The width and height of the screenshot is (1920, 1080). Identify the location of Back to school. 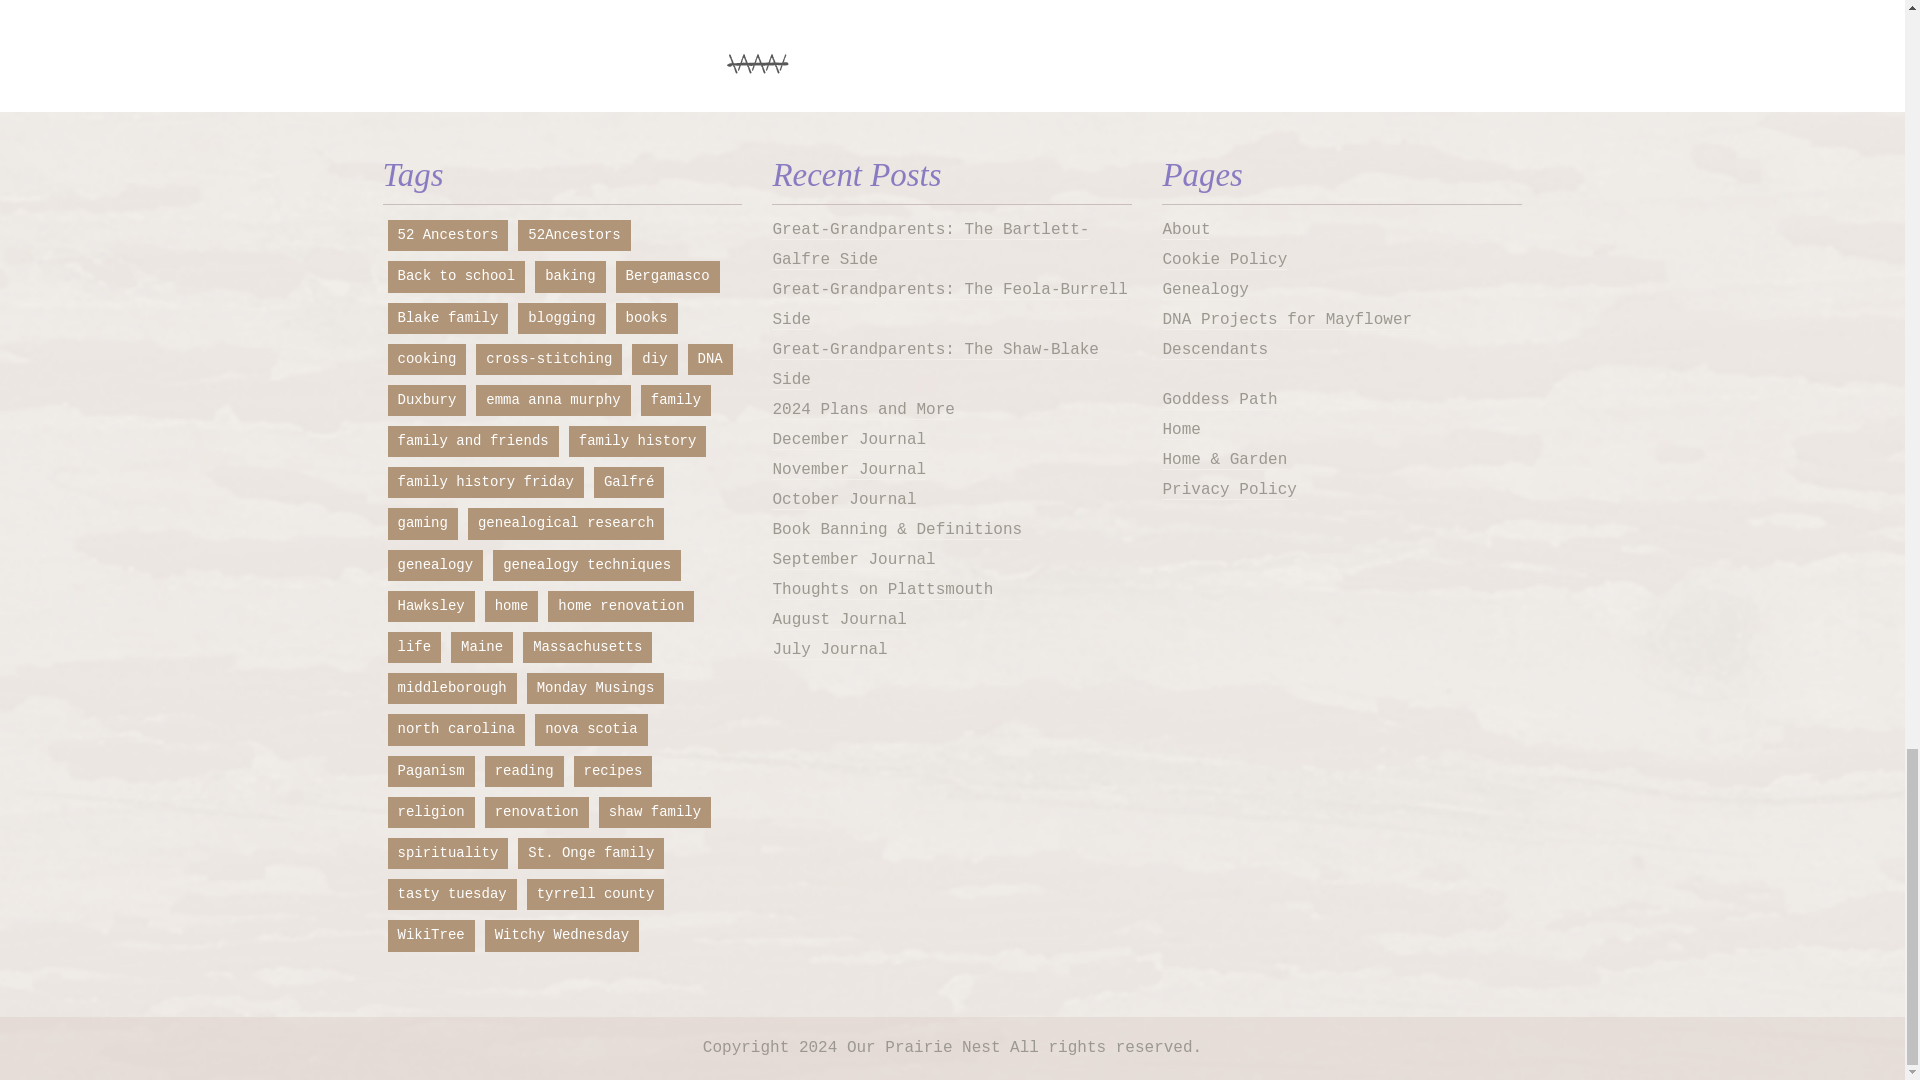
(456, 276).